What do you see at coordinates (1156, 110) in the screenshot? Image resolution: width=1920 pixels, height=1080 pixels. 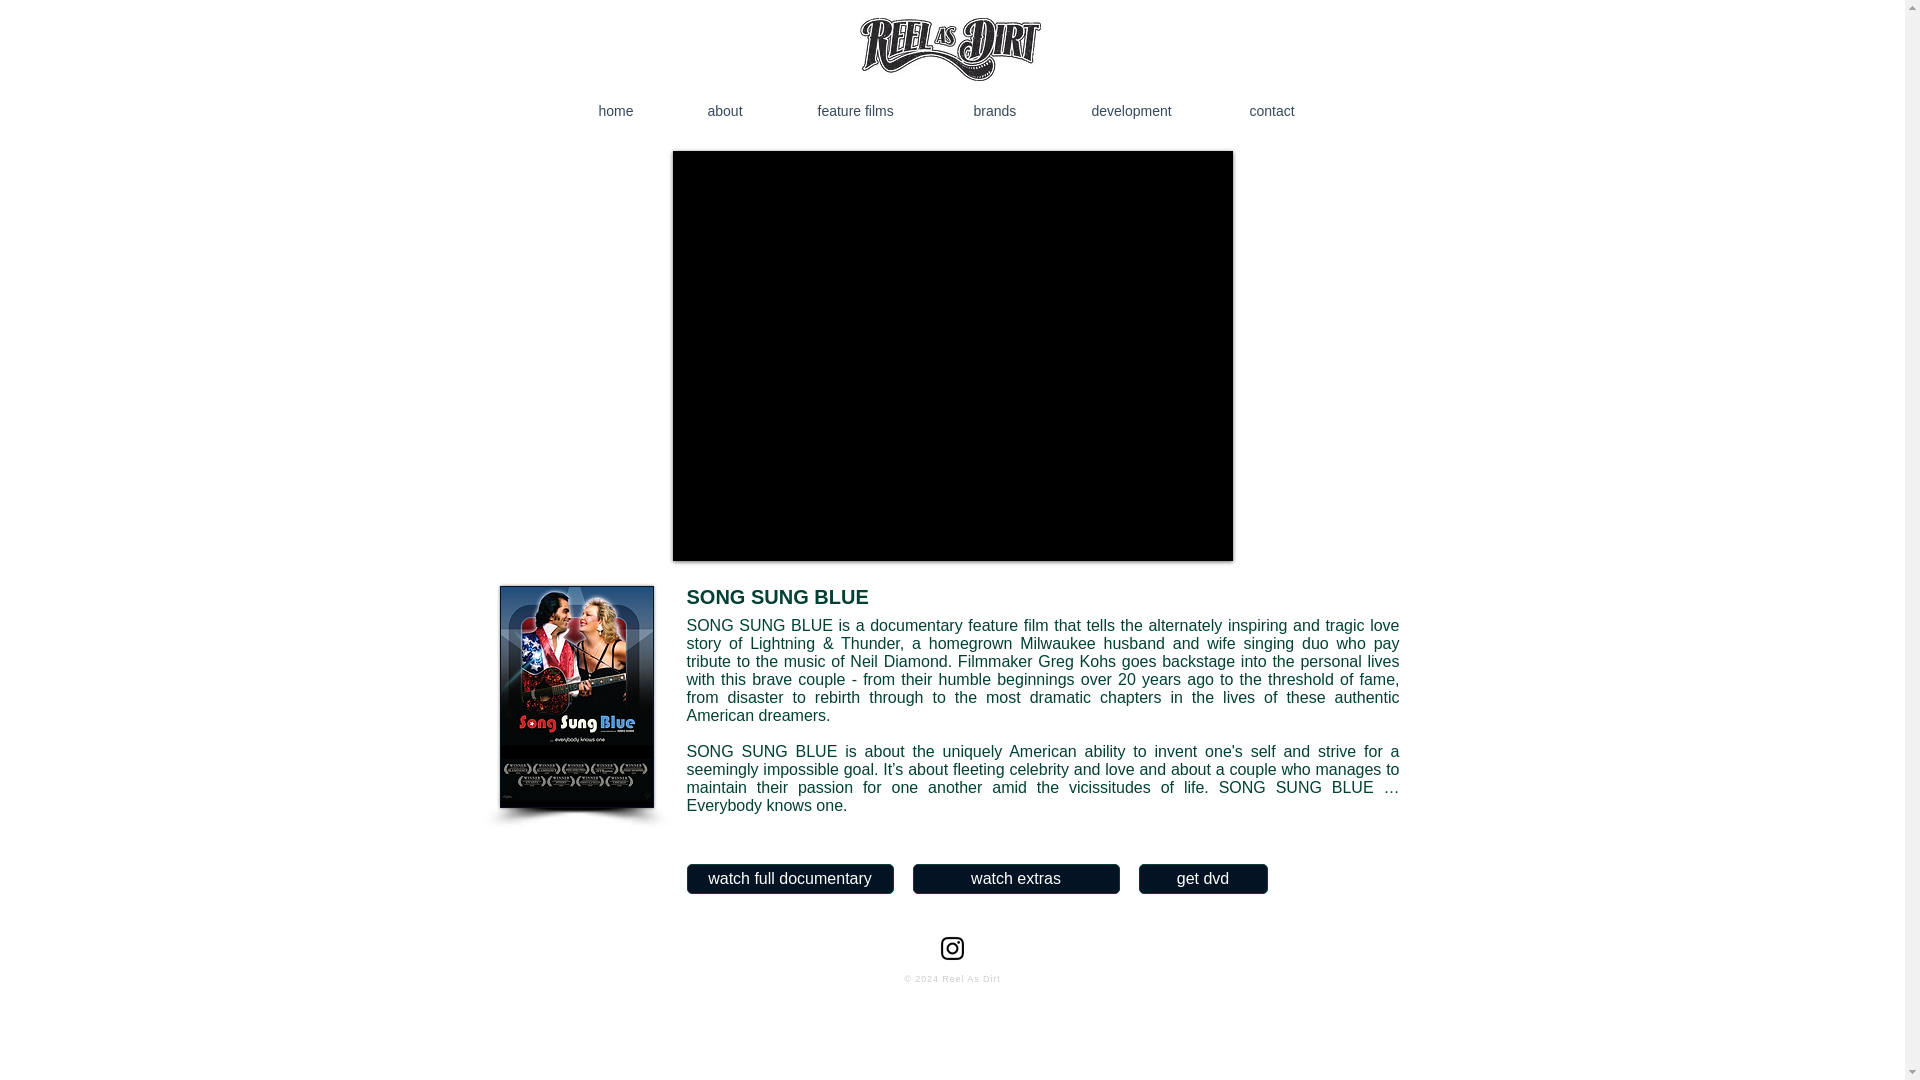 I see `development` at bounding box center [1156, 110].